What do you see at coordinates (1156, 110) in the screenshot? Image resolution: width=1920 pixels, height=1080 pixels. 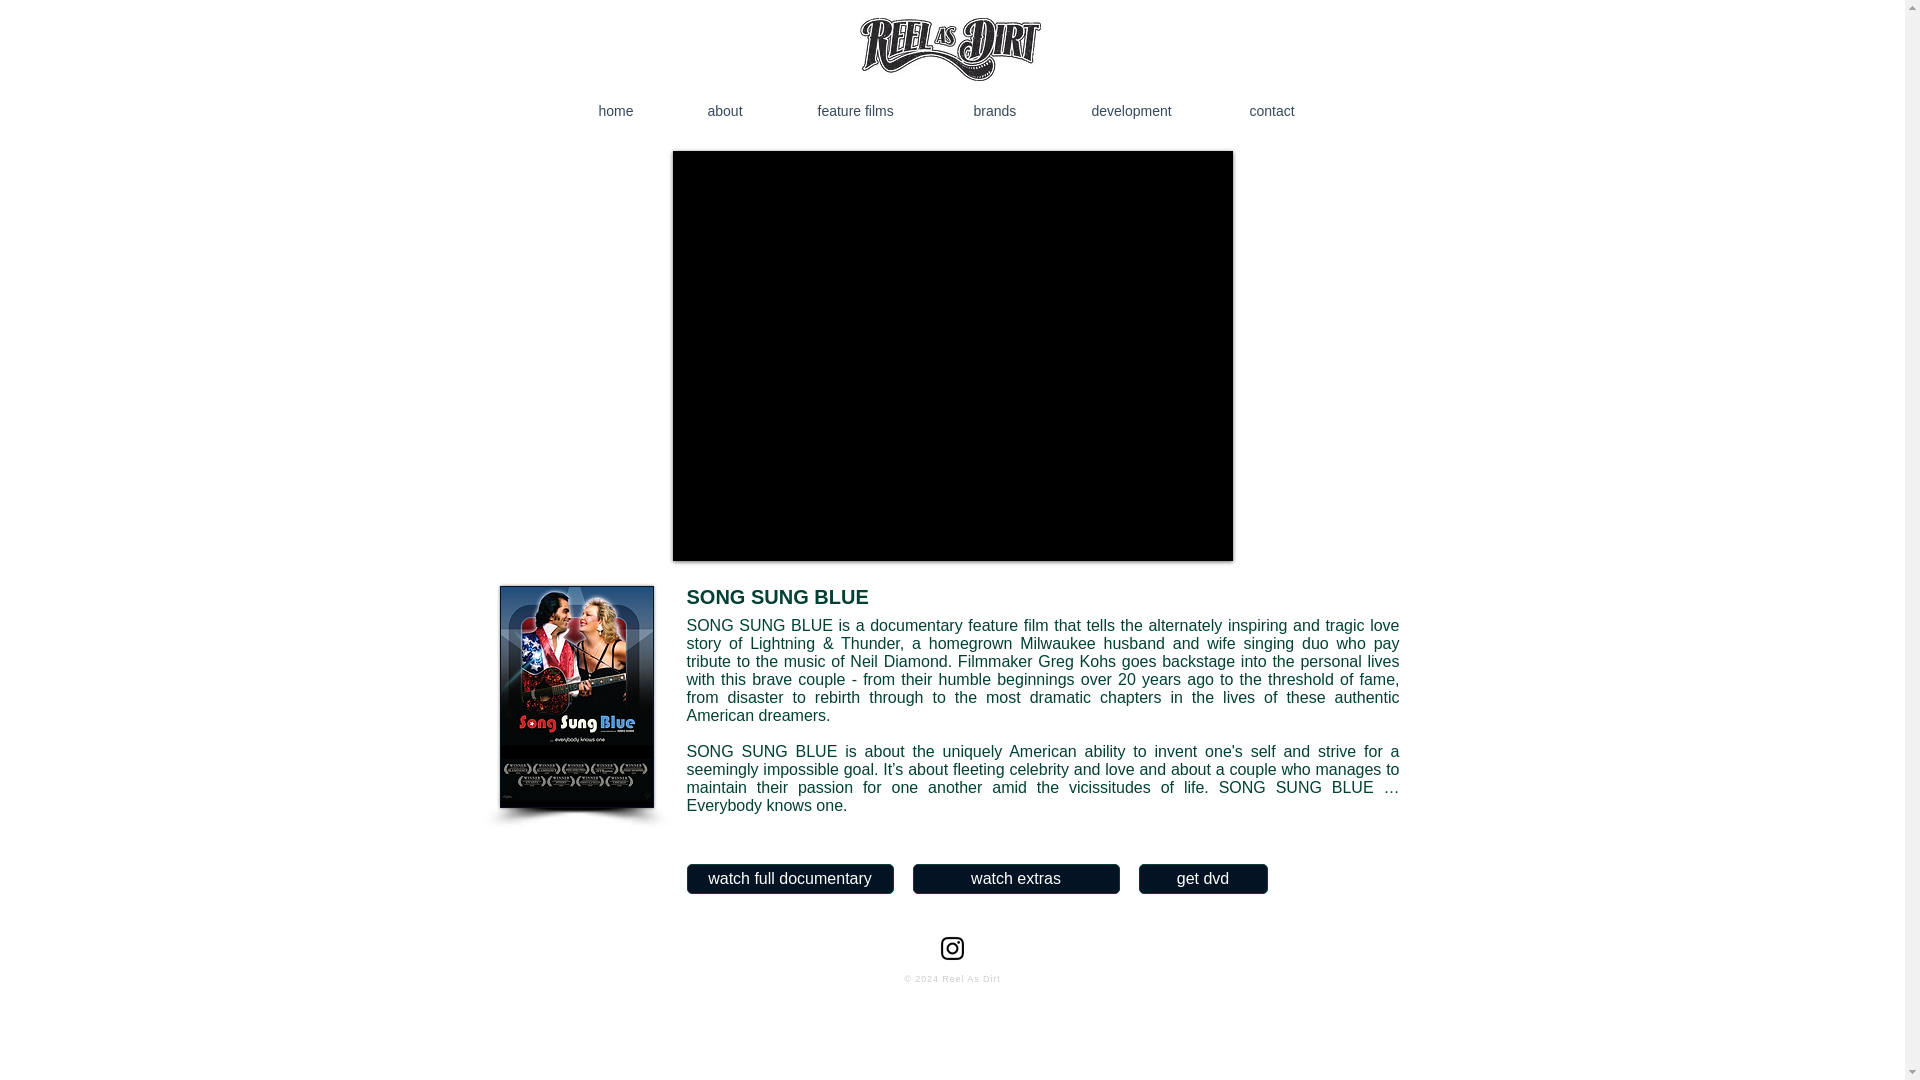 I see `development` at bounding box center [1156, 110].